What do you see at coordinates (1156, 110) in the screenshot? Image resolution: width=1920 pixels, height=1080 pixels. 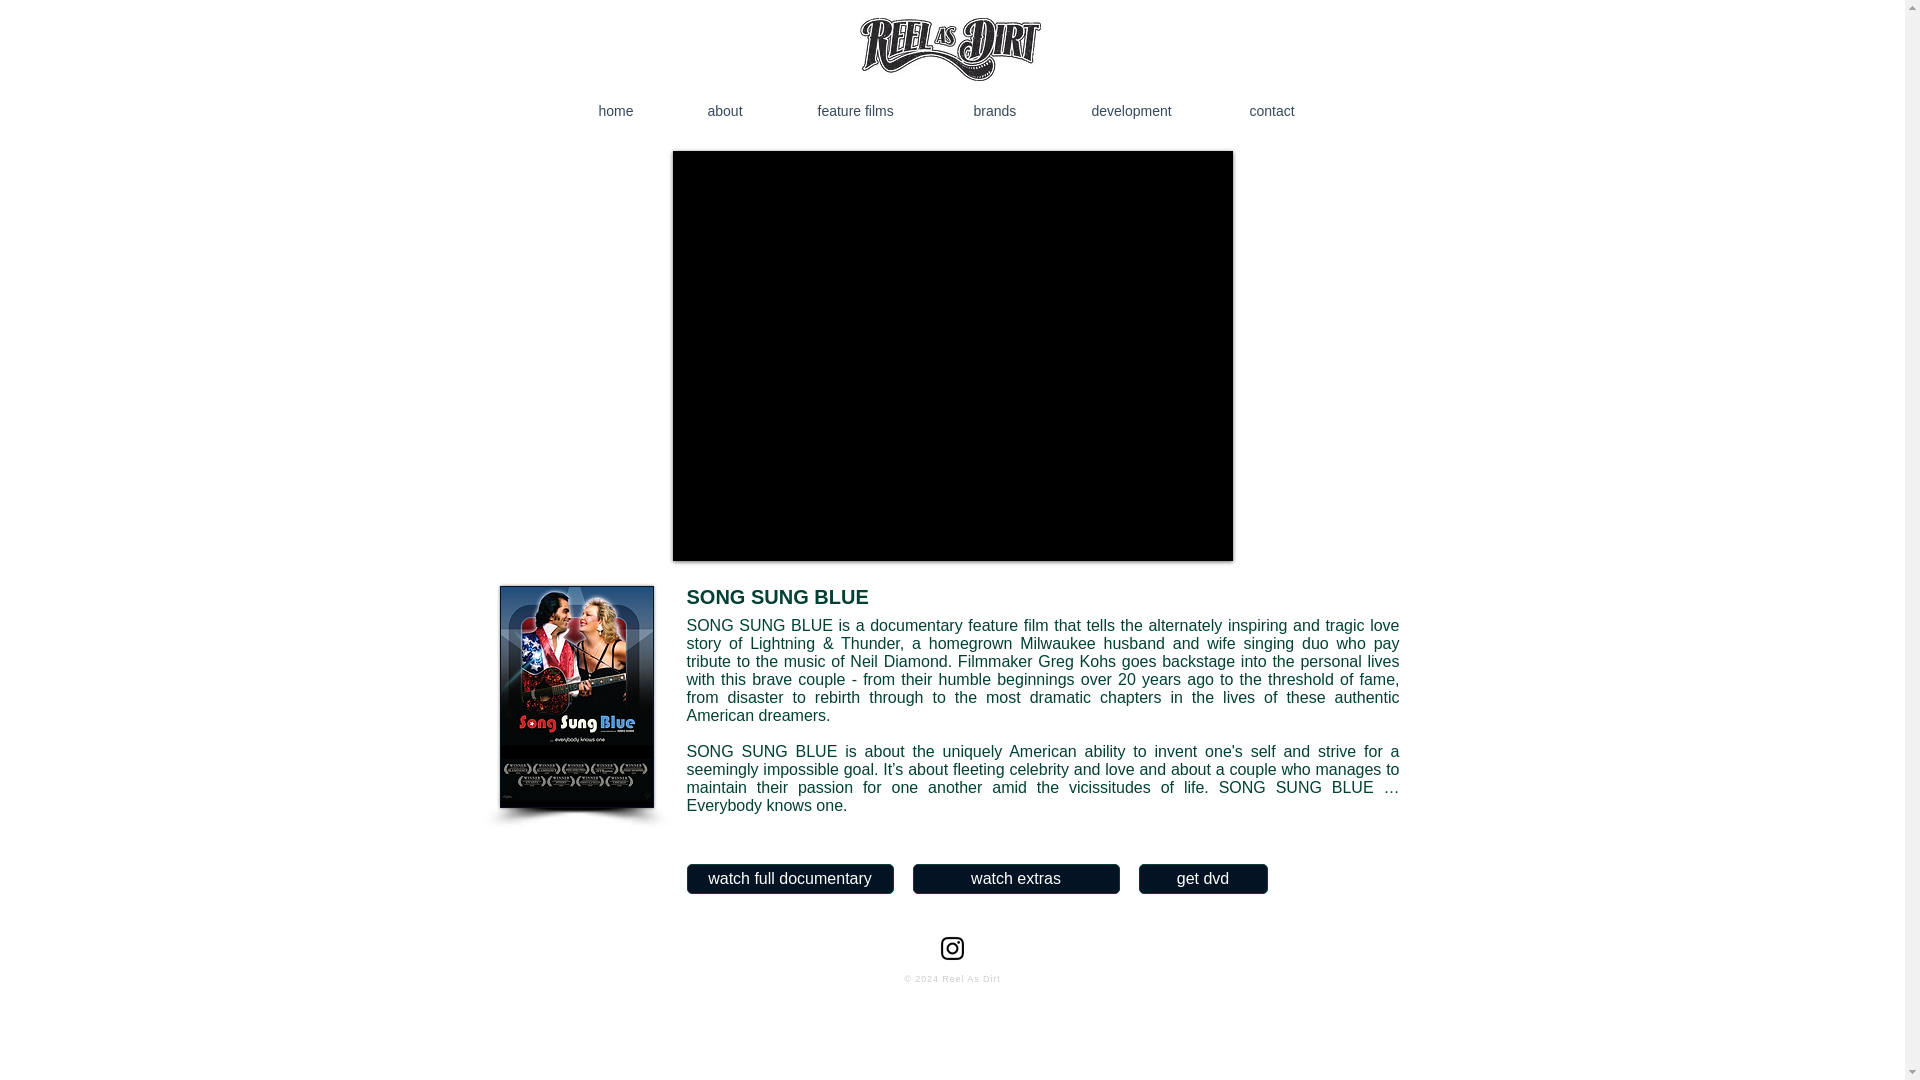 I see `development` at bounding box center [1156, 110].